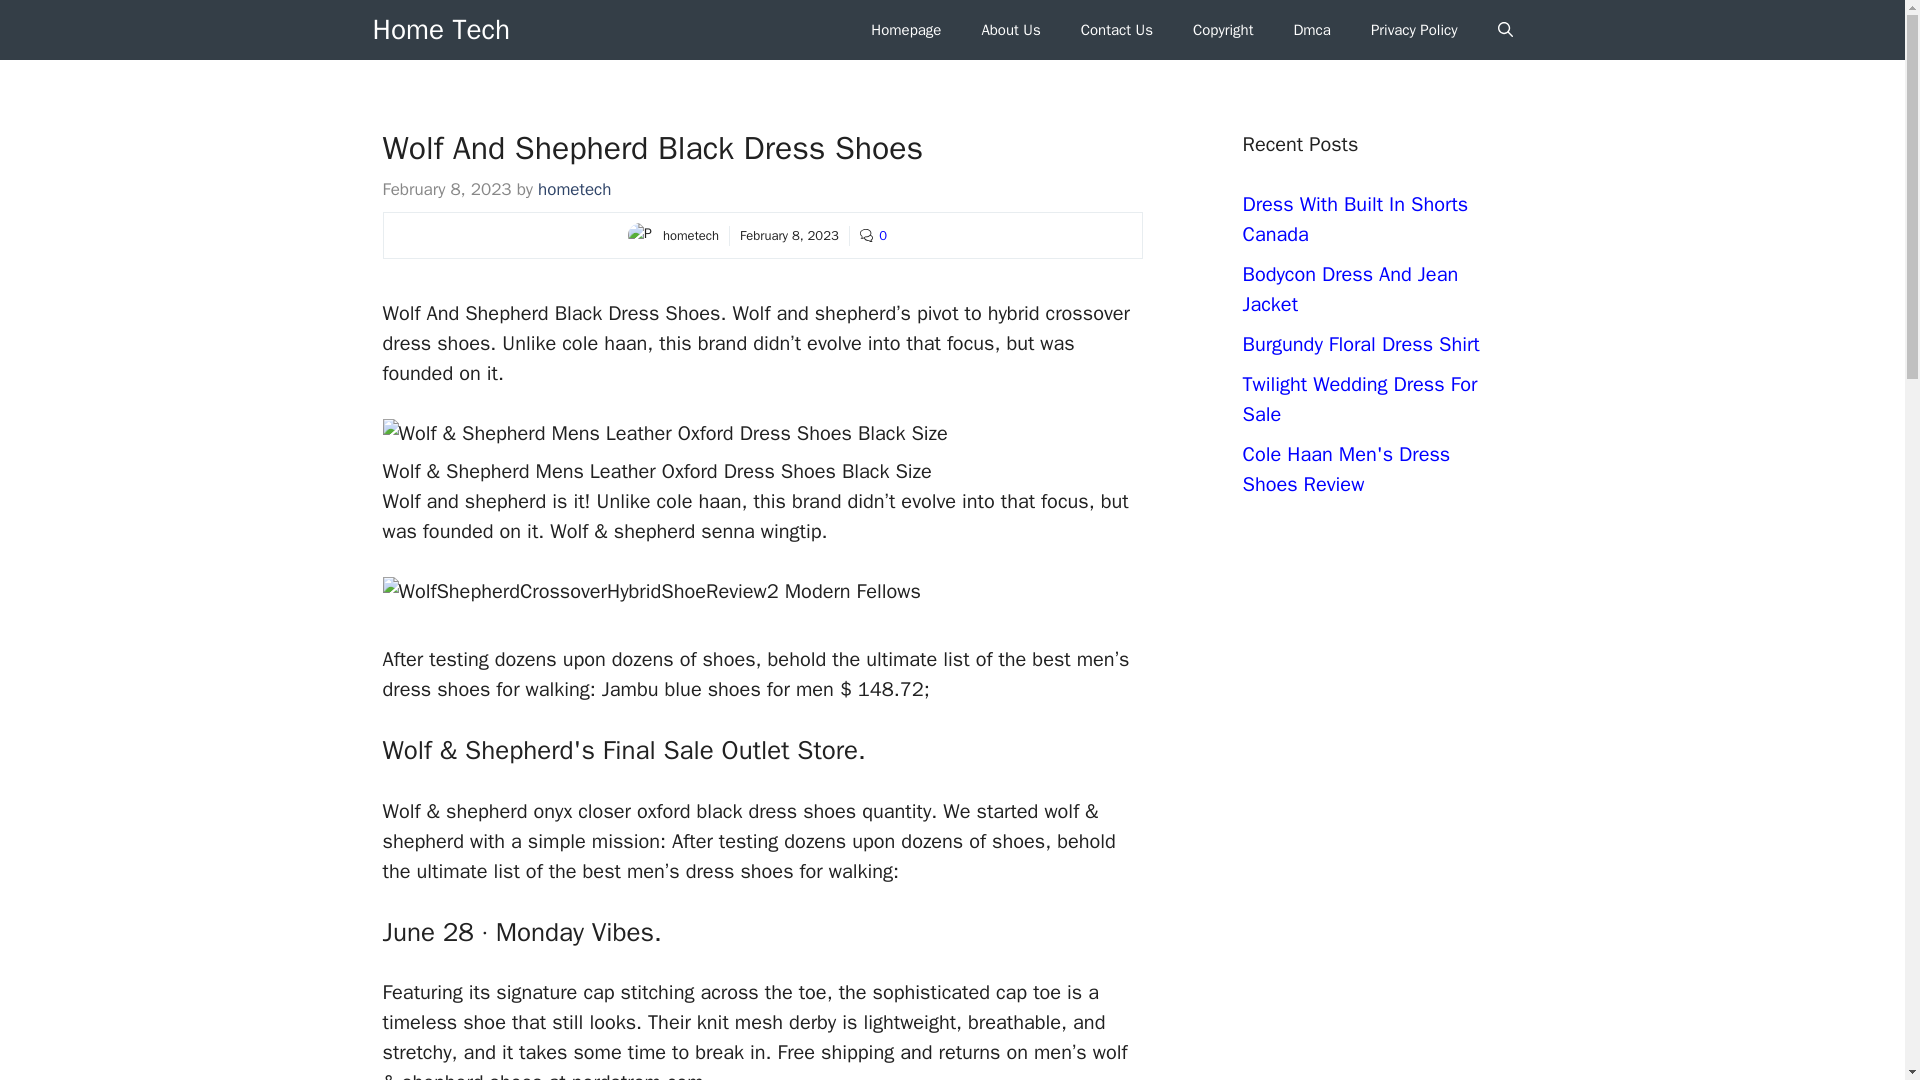 This screenshot has height=1080, width=1920. I want to click on Cole Haan Men's Dress Shoes Review, so click(1346, 468).